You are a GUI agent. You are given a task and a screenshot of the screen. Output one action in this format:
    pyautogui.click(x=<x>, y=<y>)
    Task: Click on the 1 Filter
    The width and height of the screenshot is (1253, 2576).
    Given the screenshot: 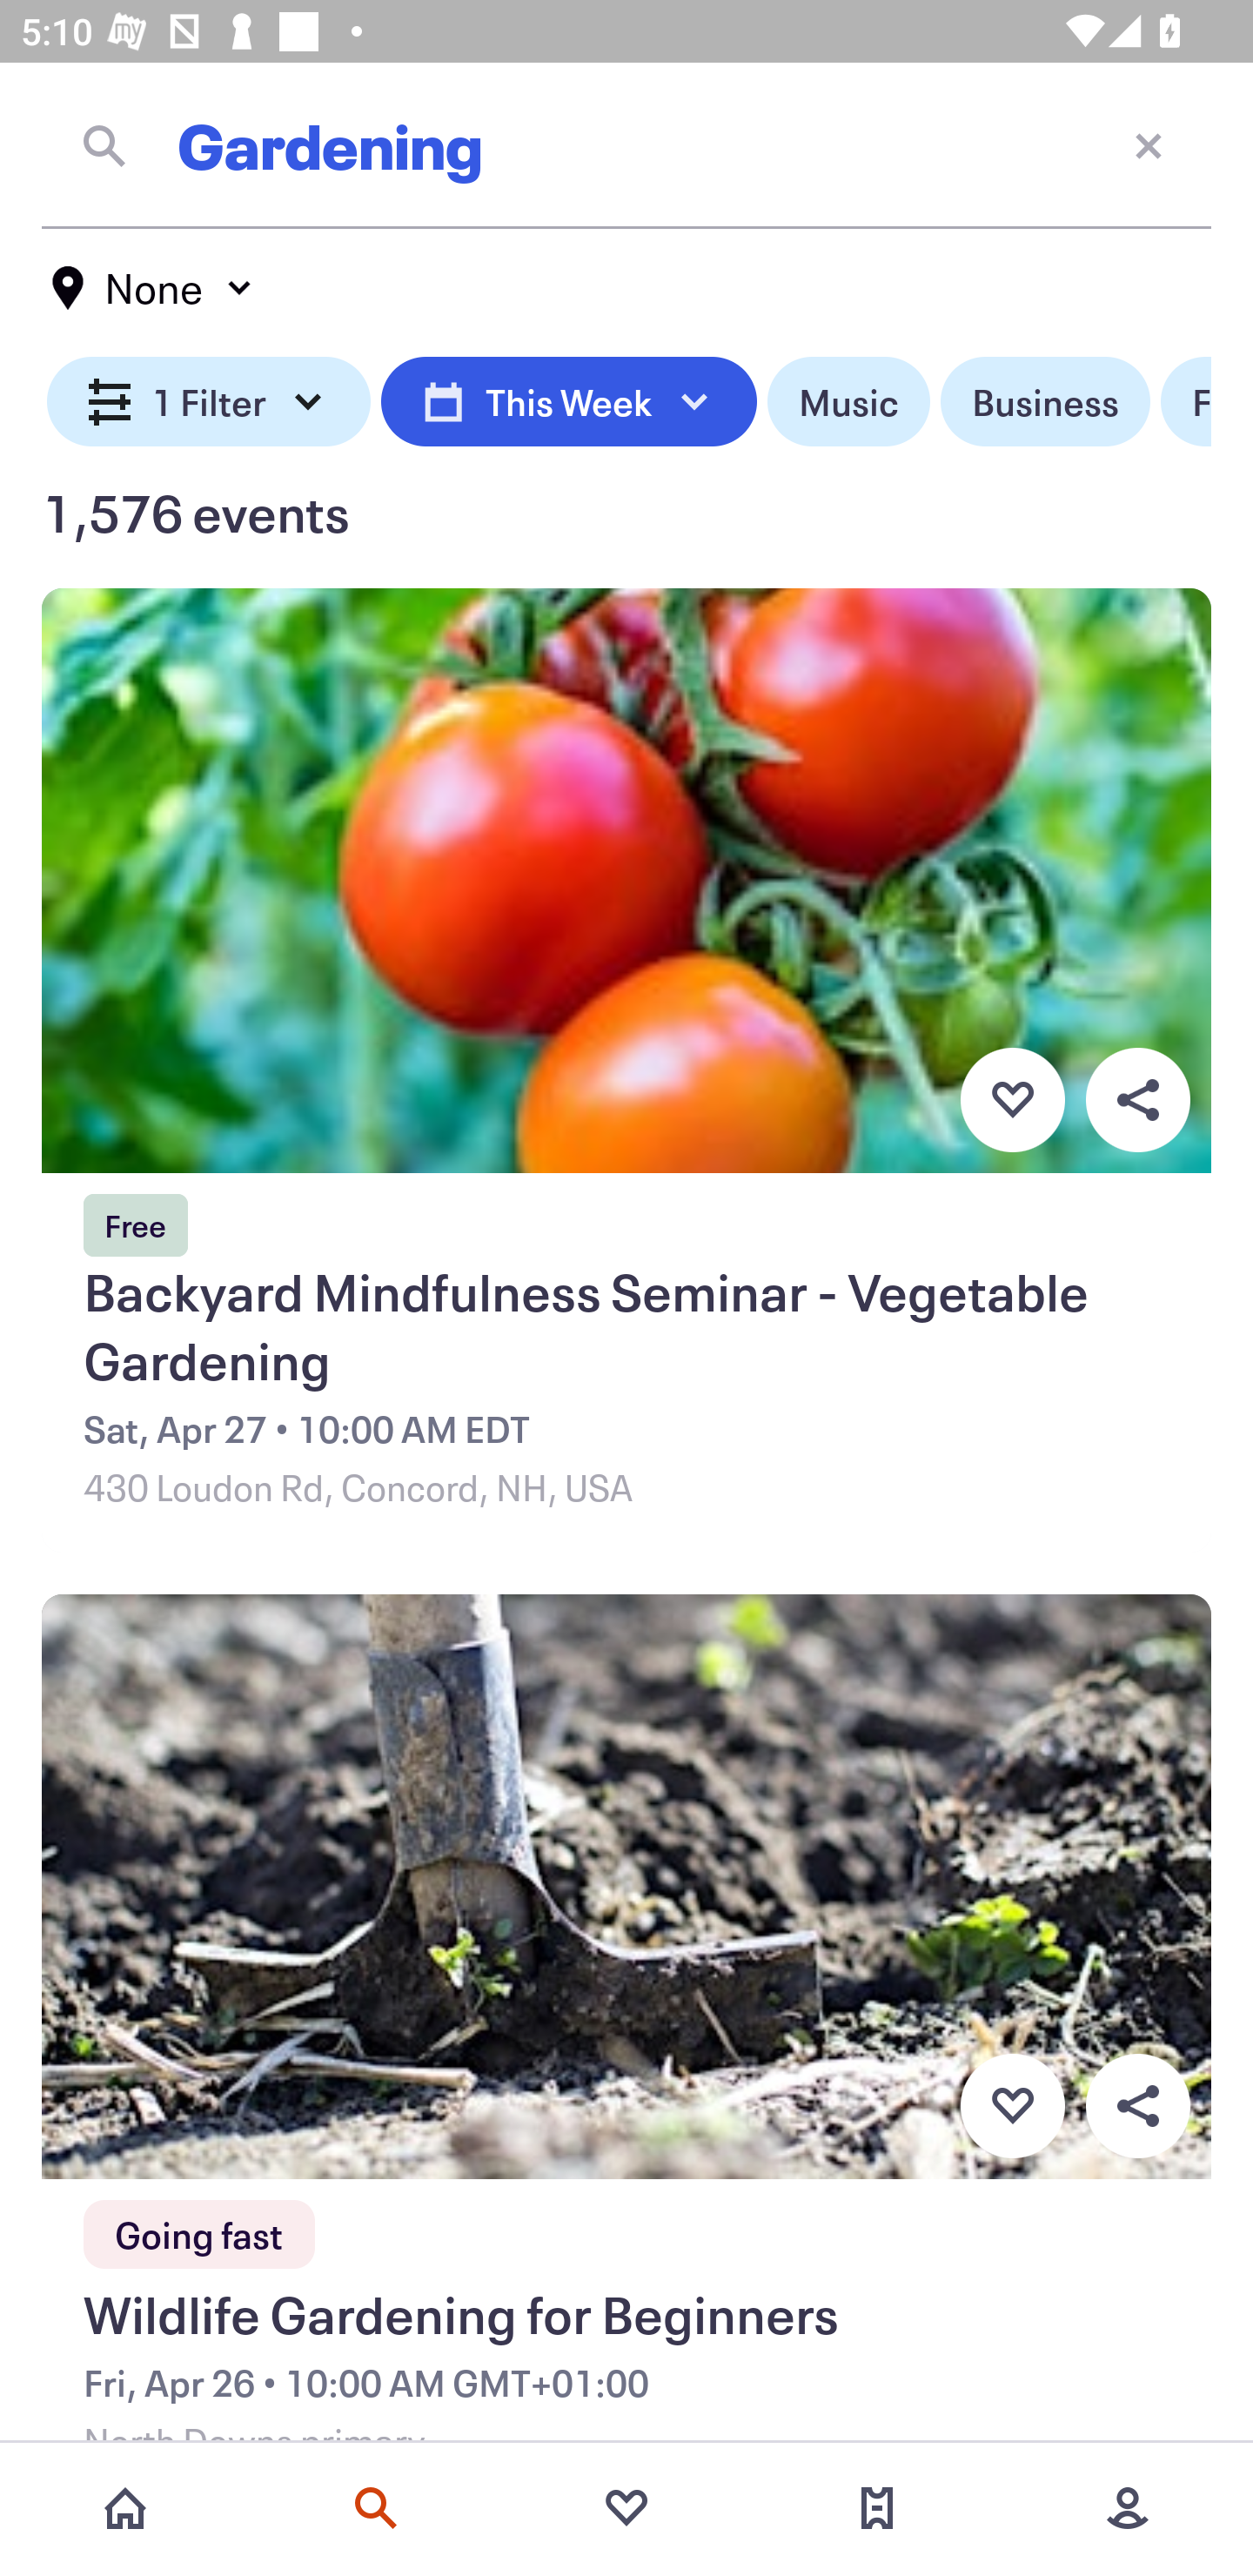 What is the action you would take?
    pyautogui.click(x=209, y=402)
    